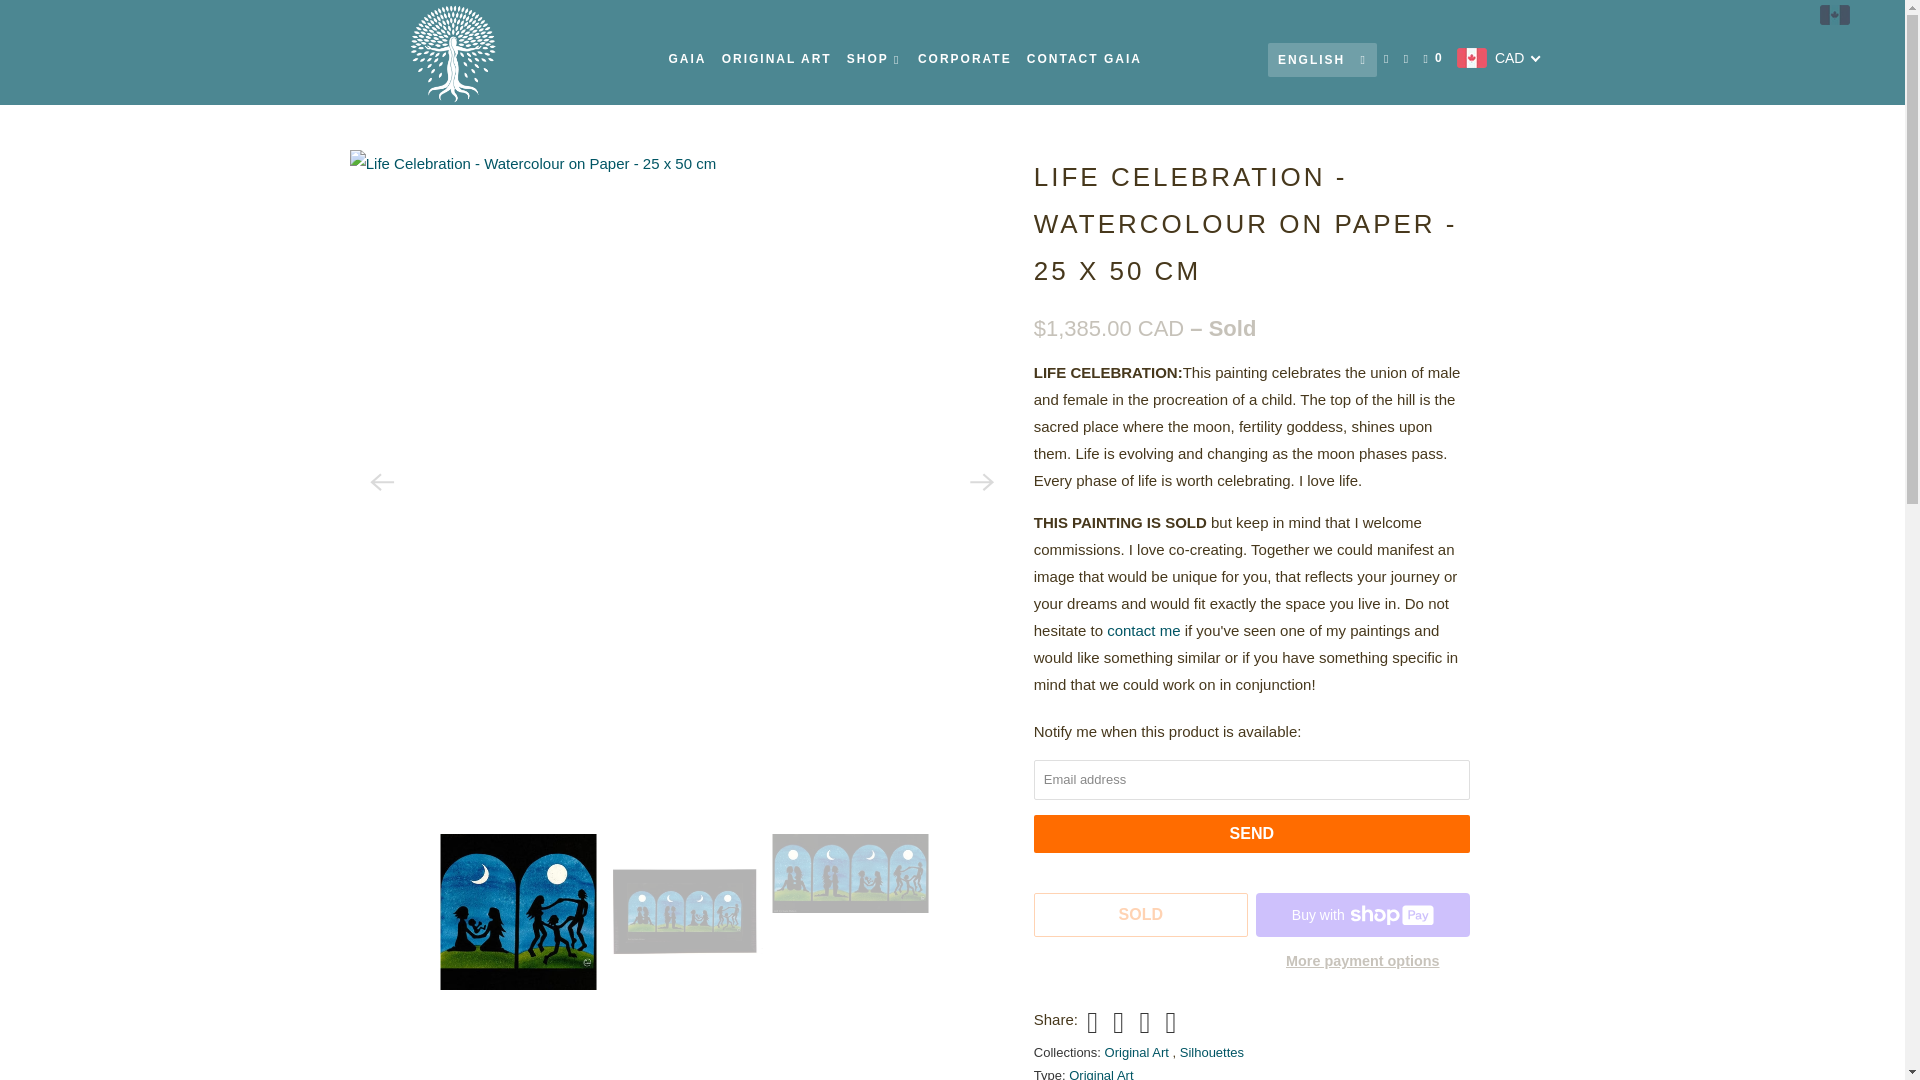 Image resolution: width=1920 pixels, height=1080 pixels. I want to click on ORIGINAL ART, so click(776, 58).